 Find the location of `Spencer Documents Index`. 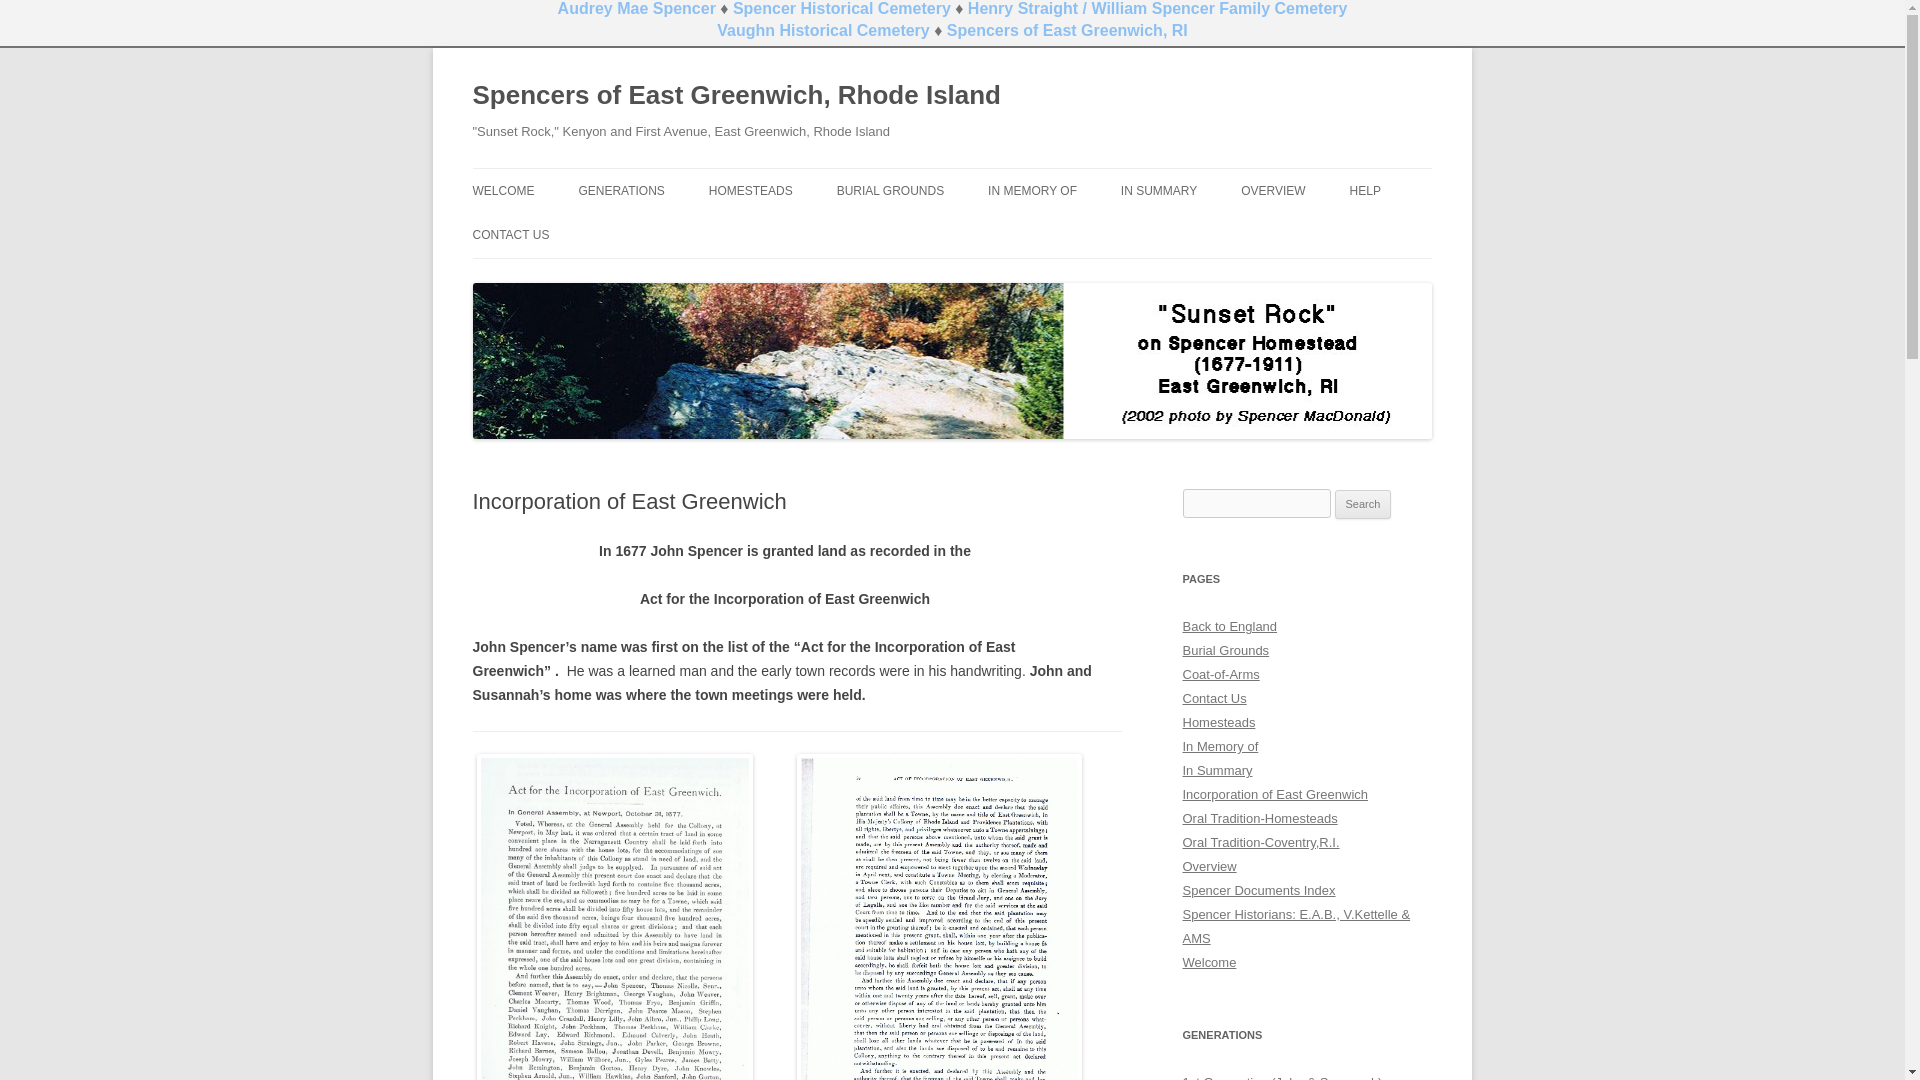

Spencer Documents Index is located at coordinates (1258, 890).